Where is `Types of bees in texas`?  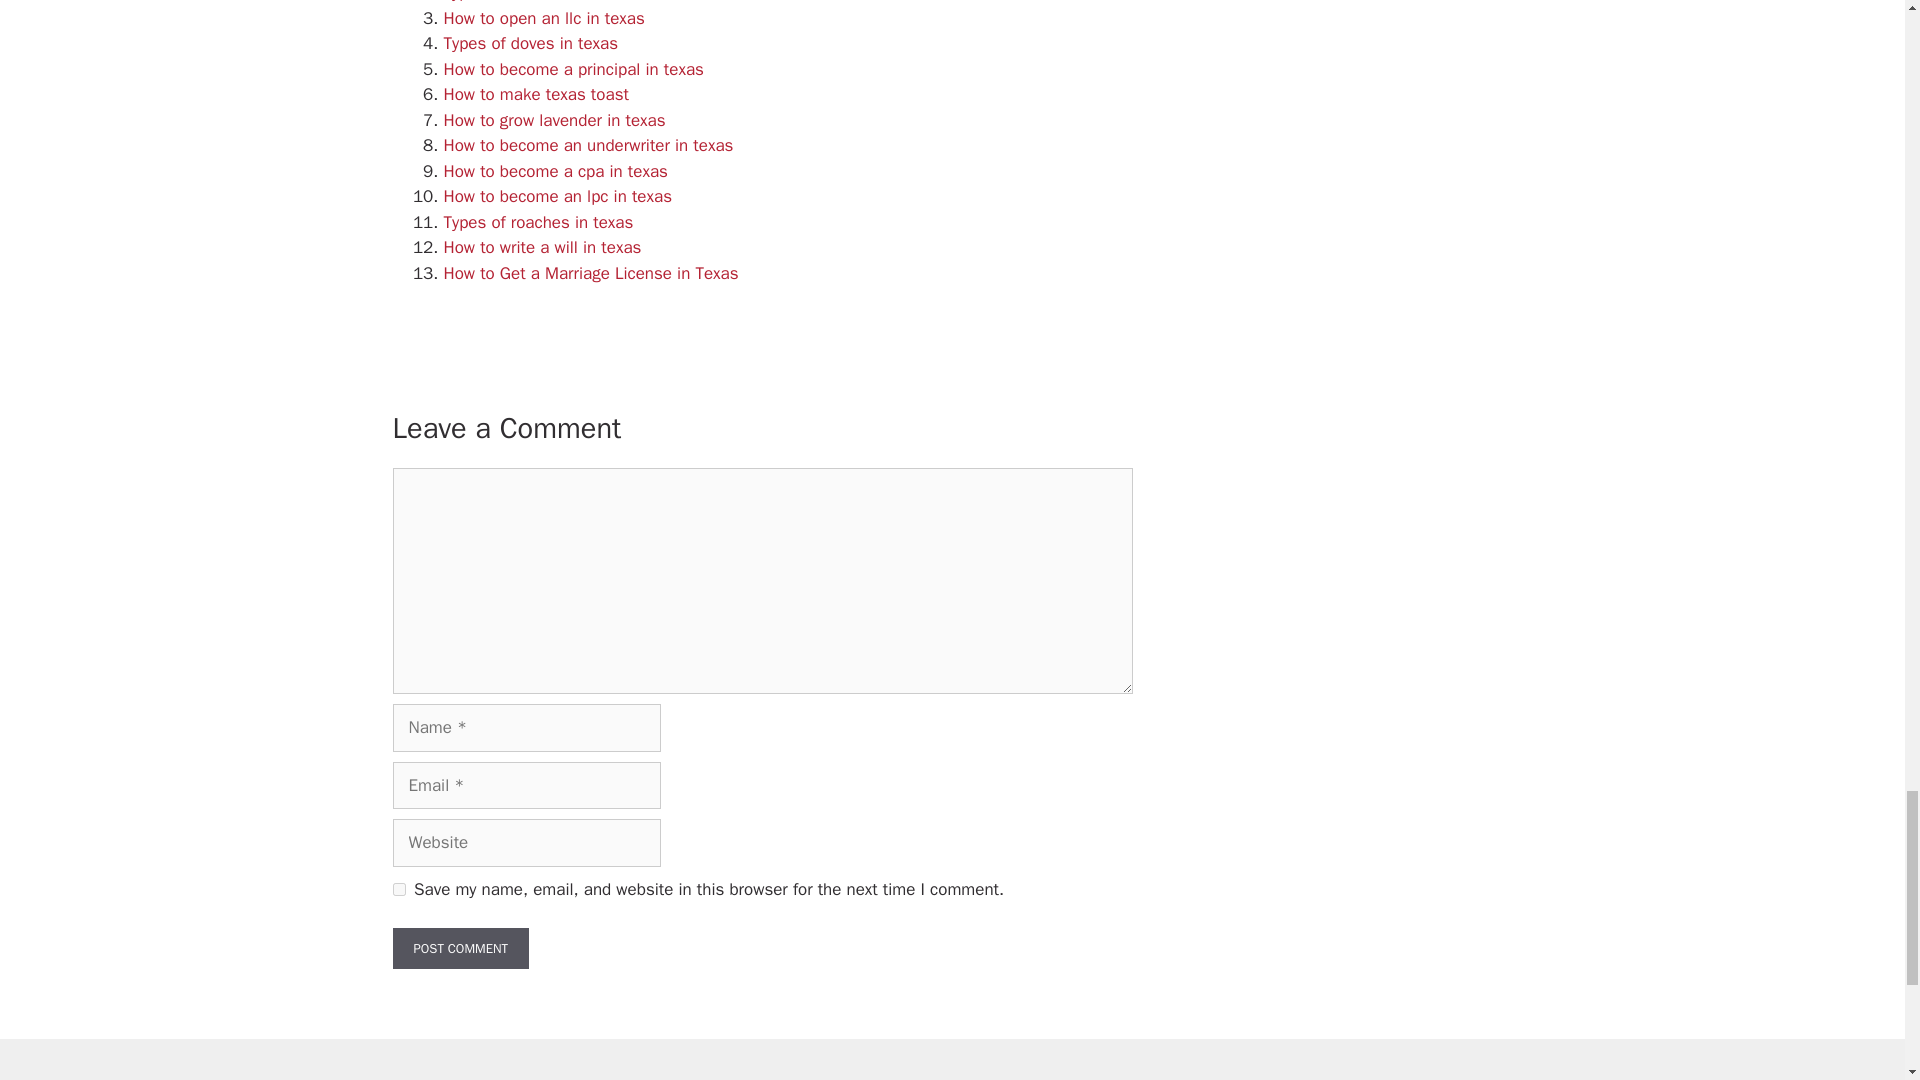
Types of bees in texas is located at coordinates (526, 2).